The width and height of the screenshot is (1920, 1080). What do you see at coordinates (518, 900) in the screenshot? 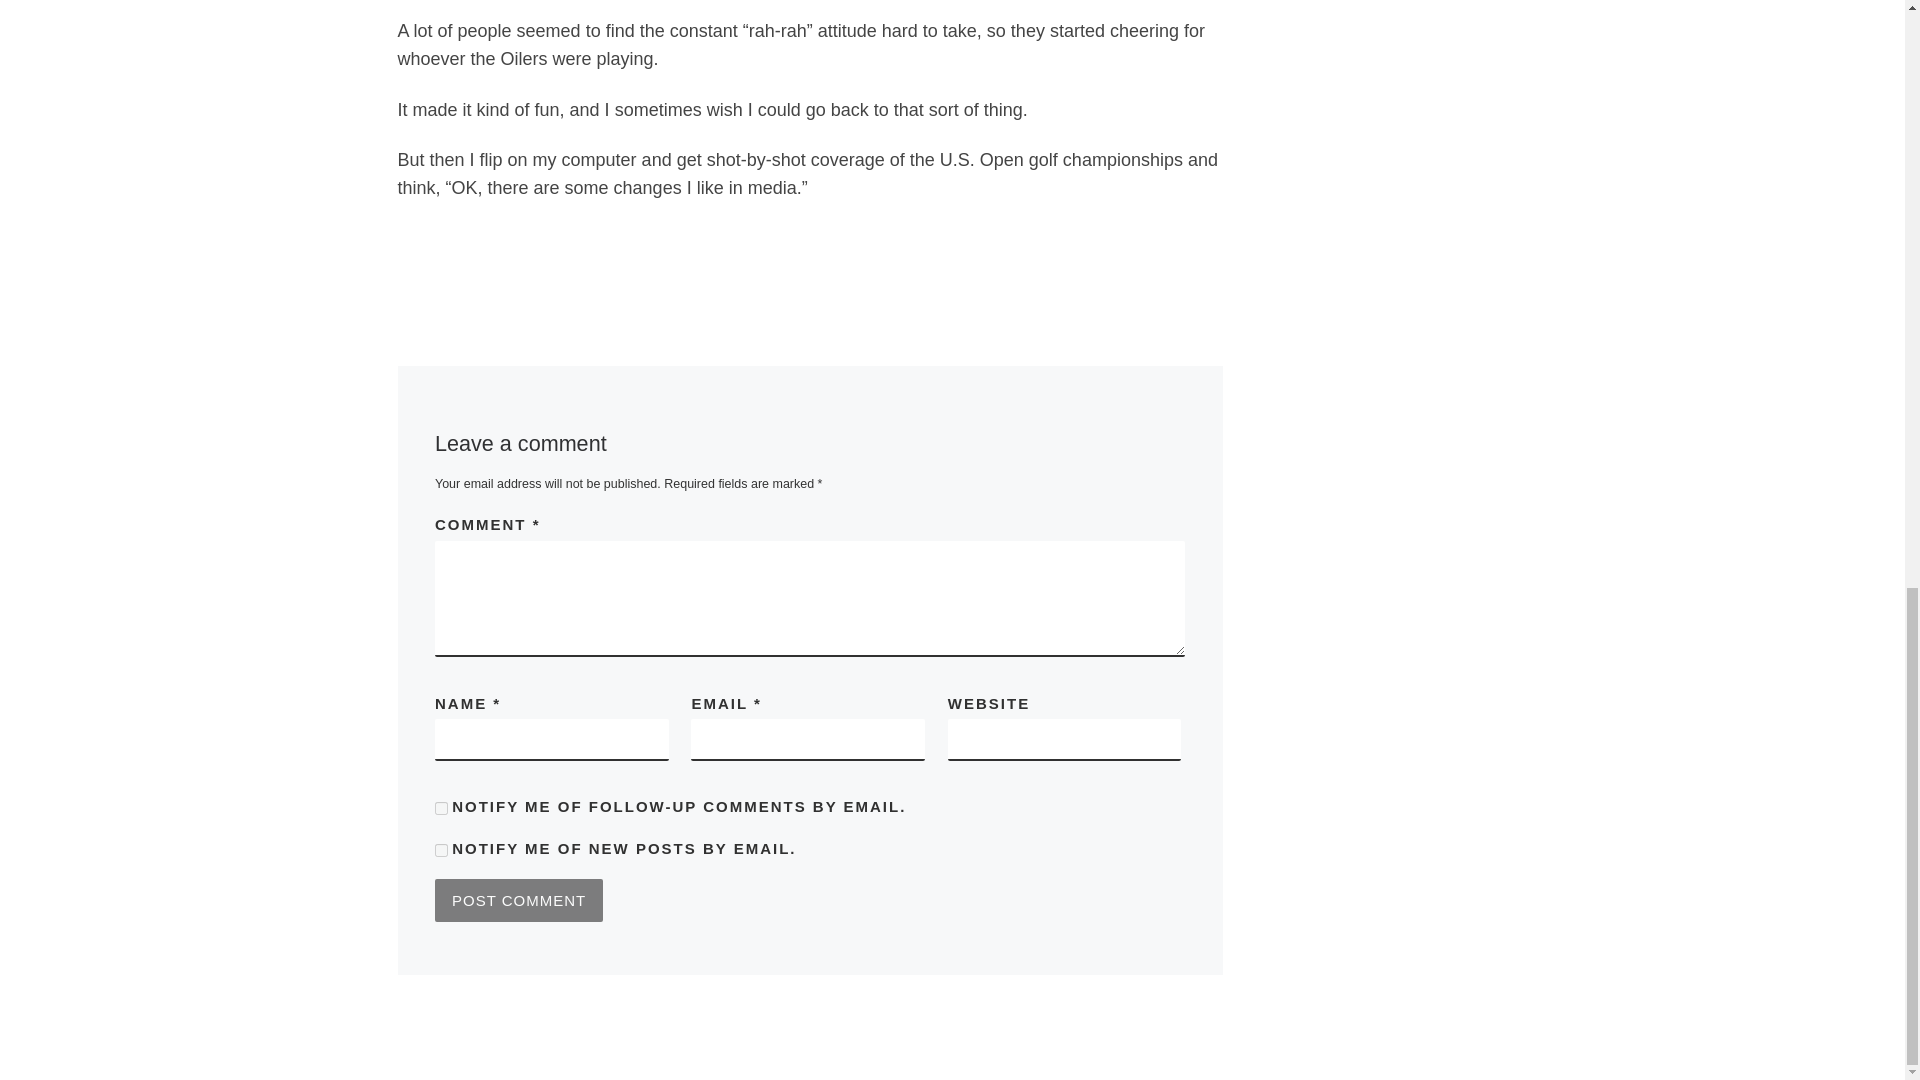
I see `Post Comment` at bounding box center [518, 900].